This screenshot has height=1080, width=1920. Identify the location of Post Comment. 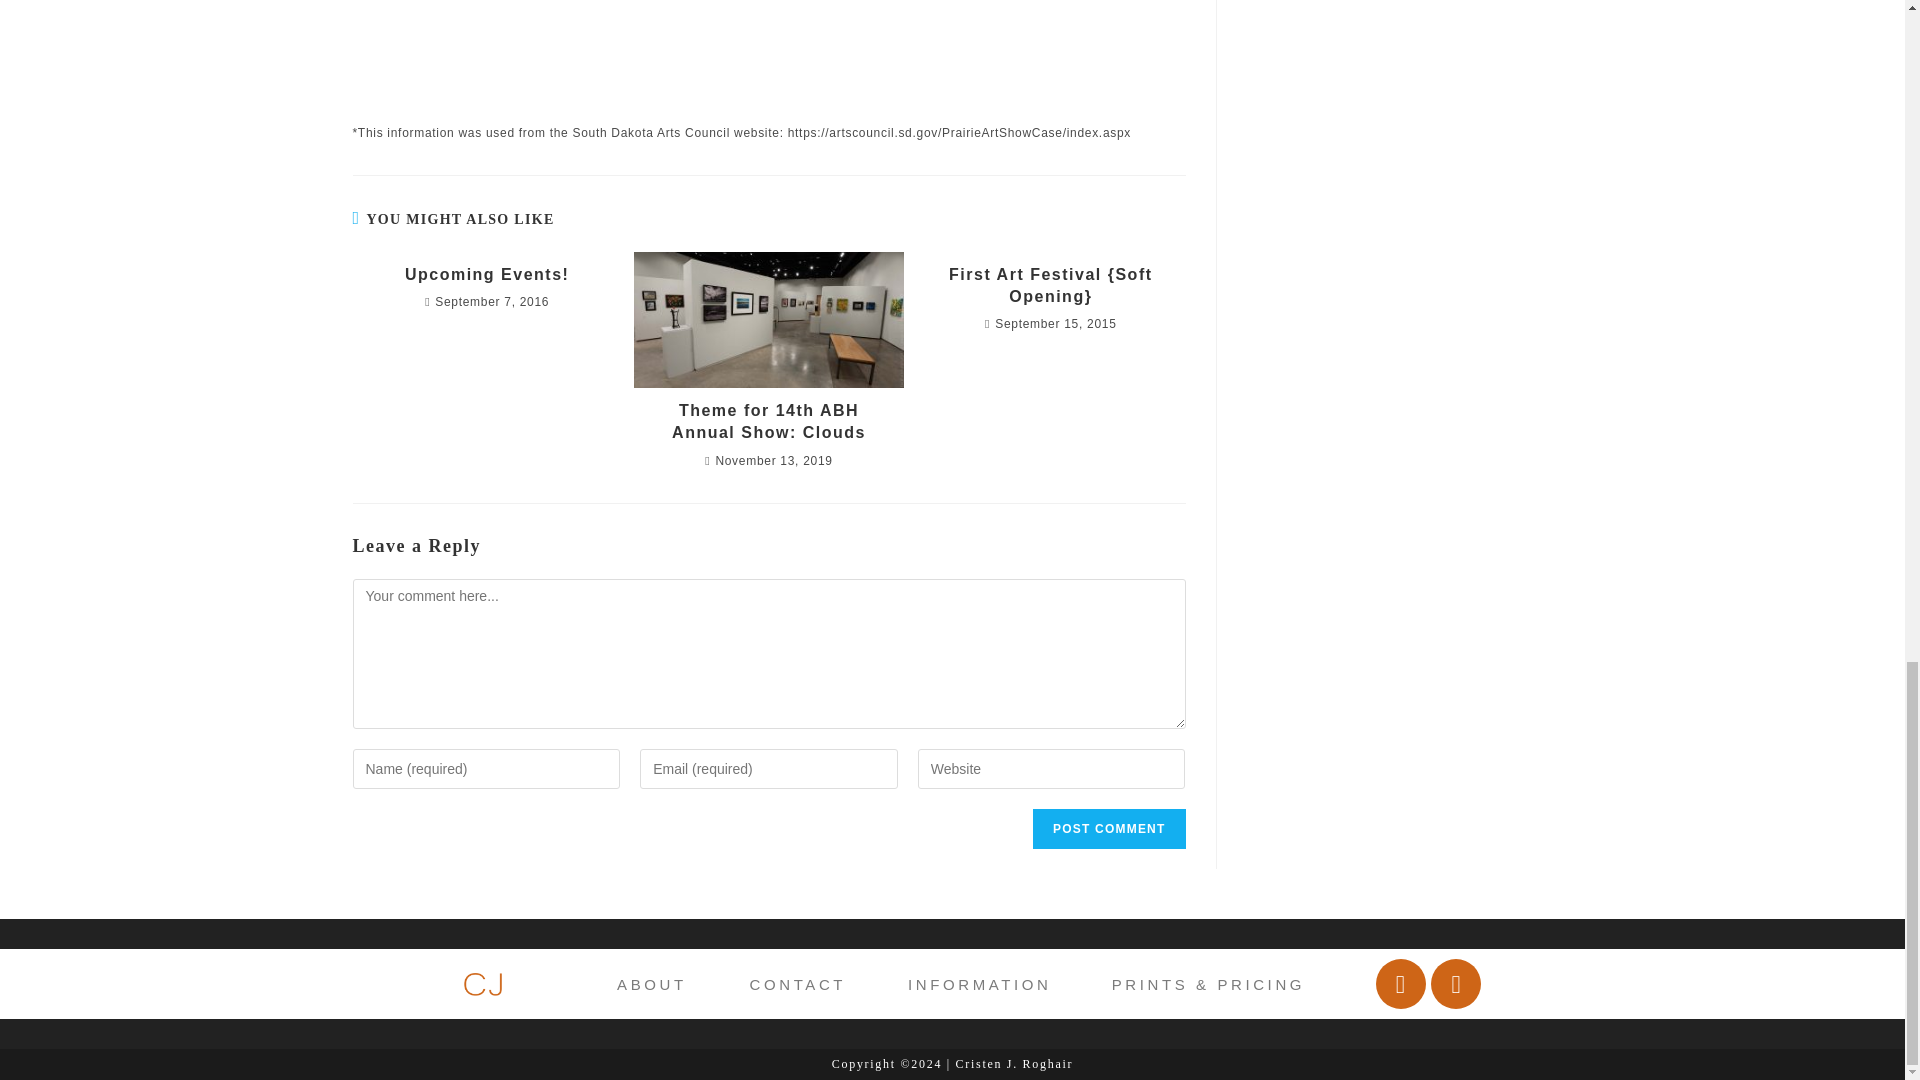
(1108, 828).